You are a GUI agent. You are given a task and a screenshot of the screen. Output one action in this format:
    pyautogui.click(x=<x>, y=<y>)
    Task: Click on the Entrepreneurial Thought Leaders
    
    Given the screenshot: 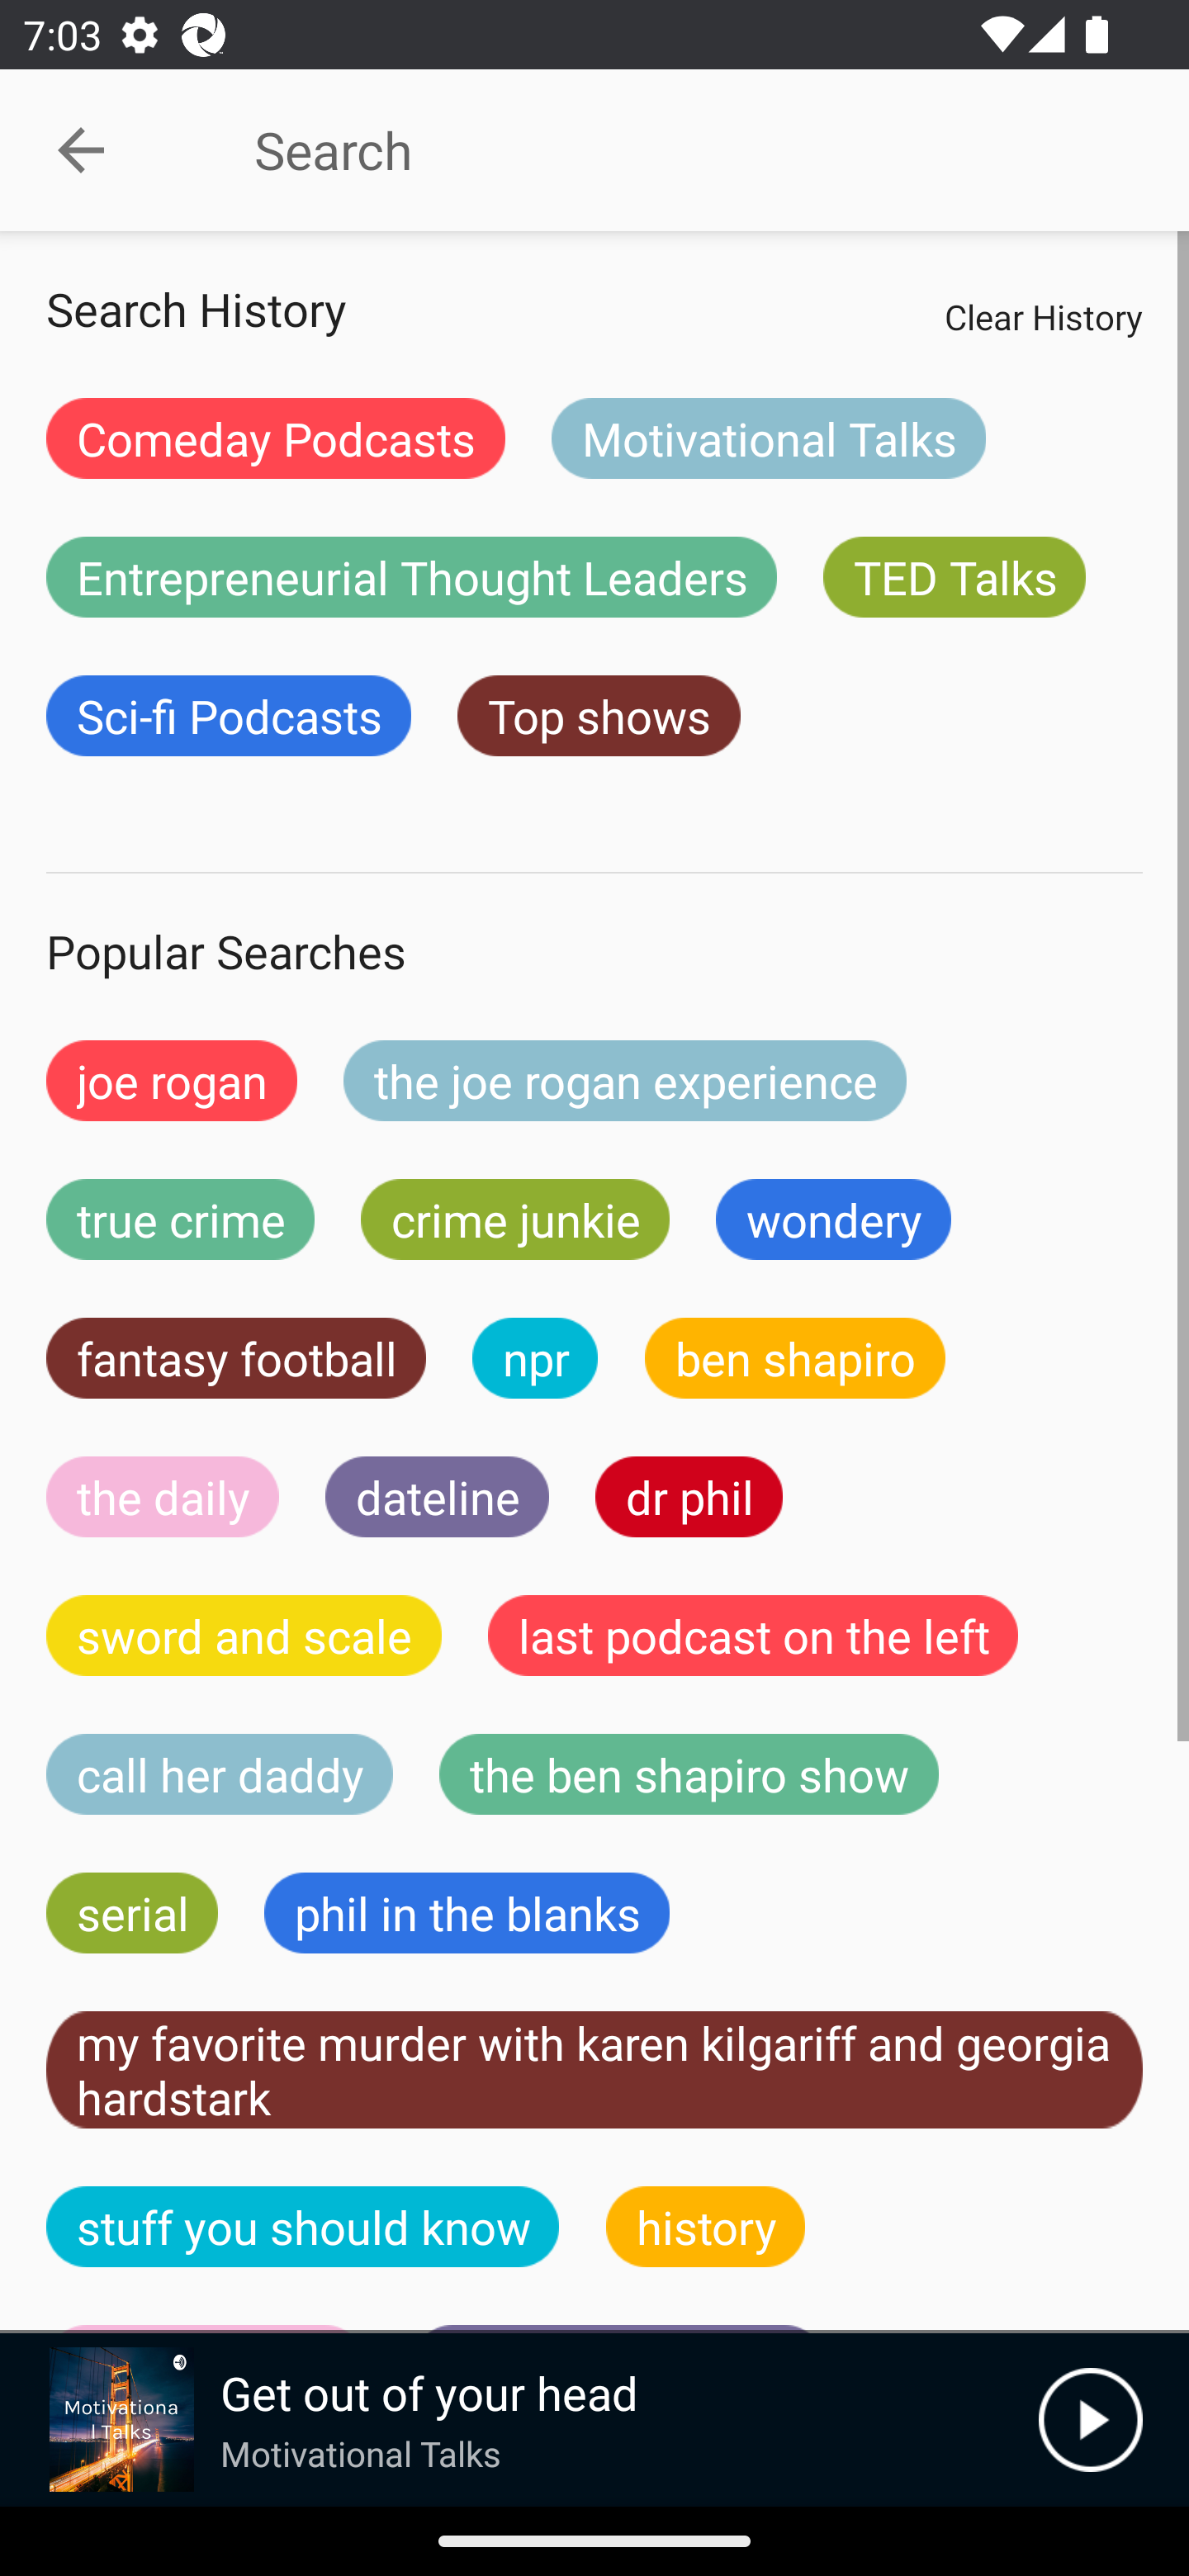 What is the action you would take?
    pyautogui.click(x=411, y=576)
    